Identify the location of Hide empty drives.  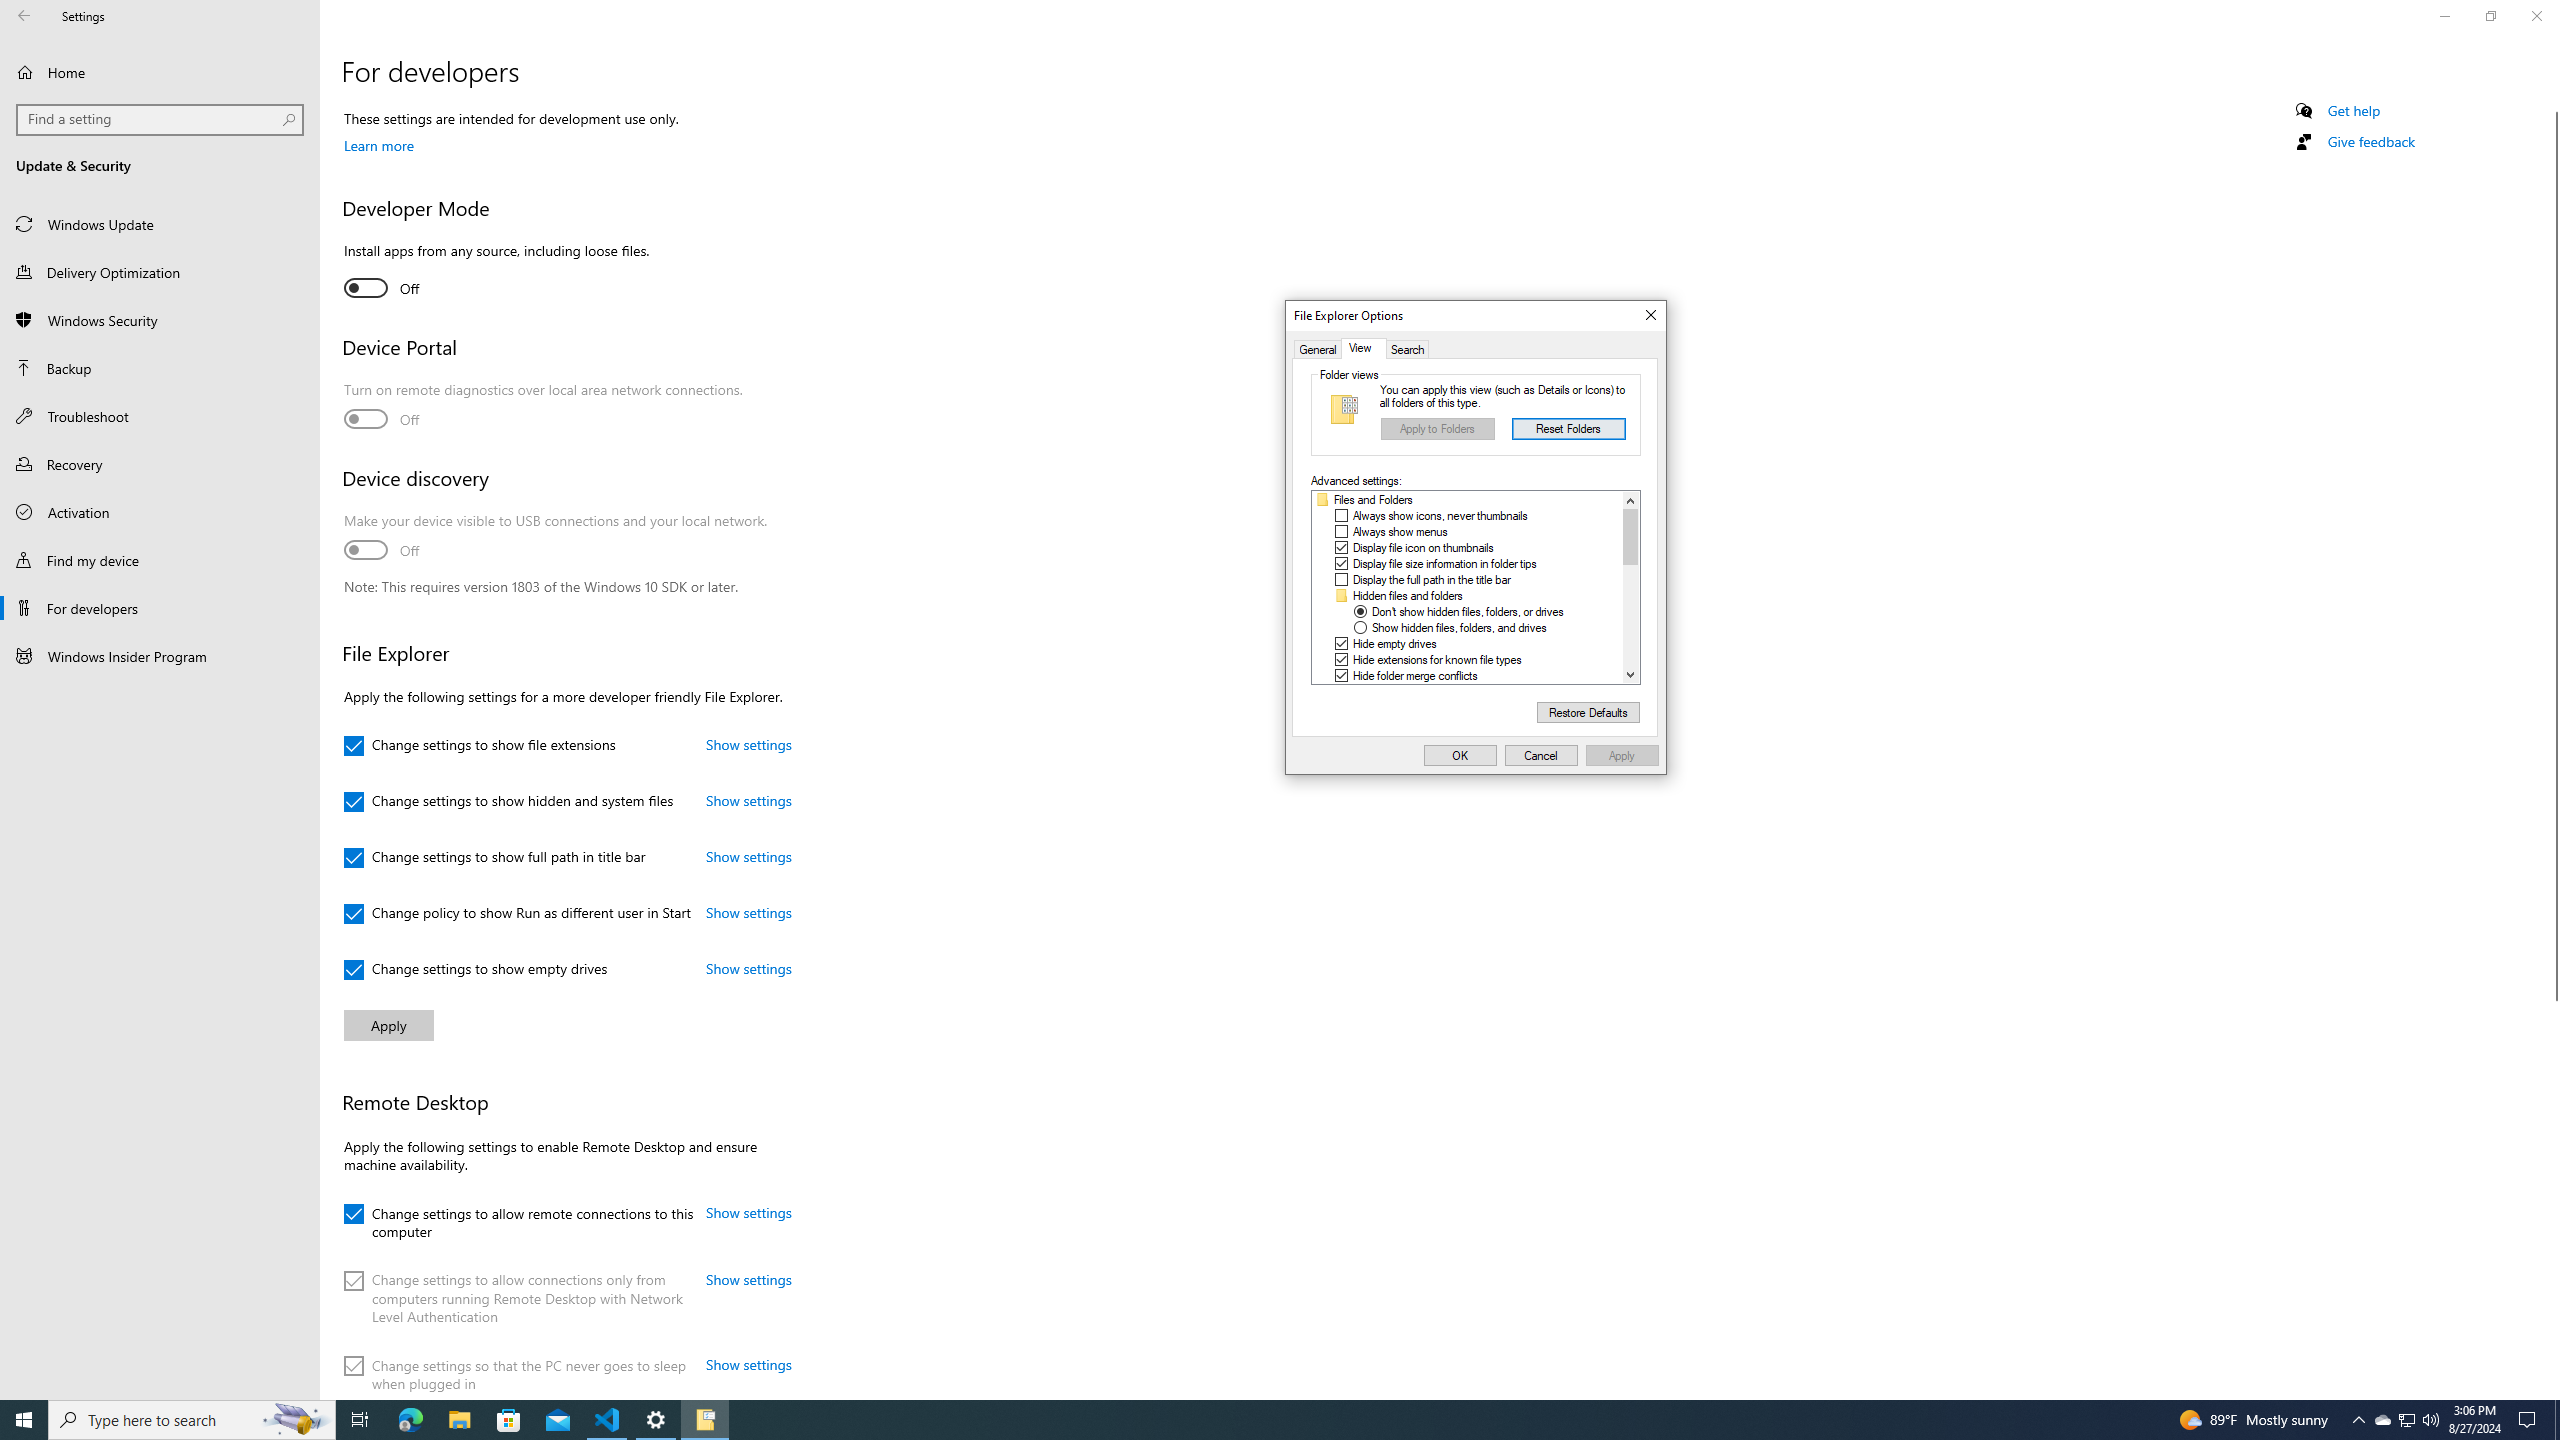
(1394, 644).